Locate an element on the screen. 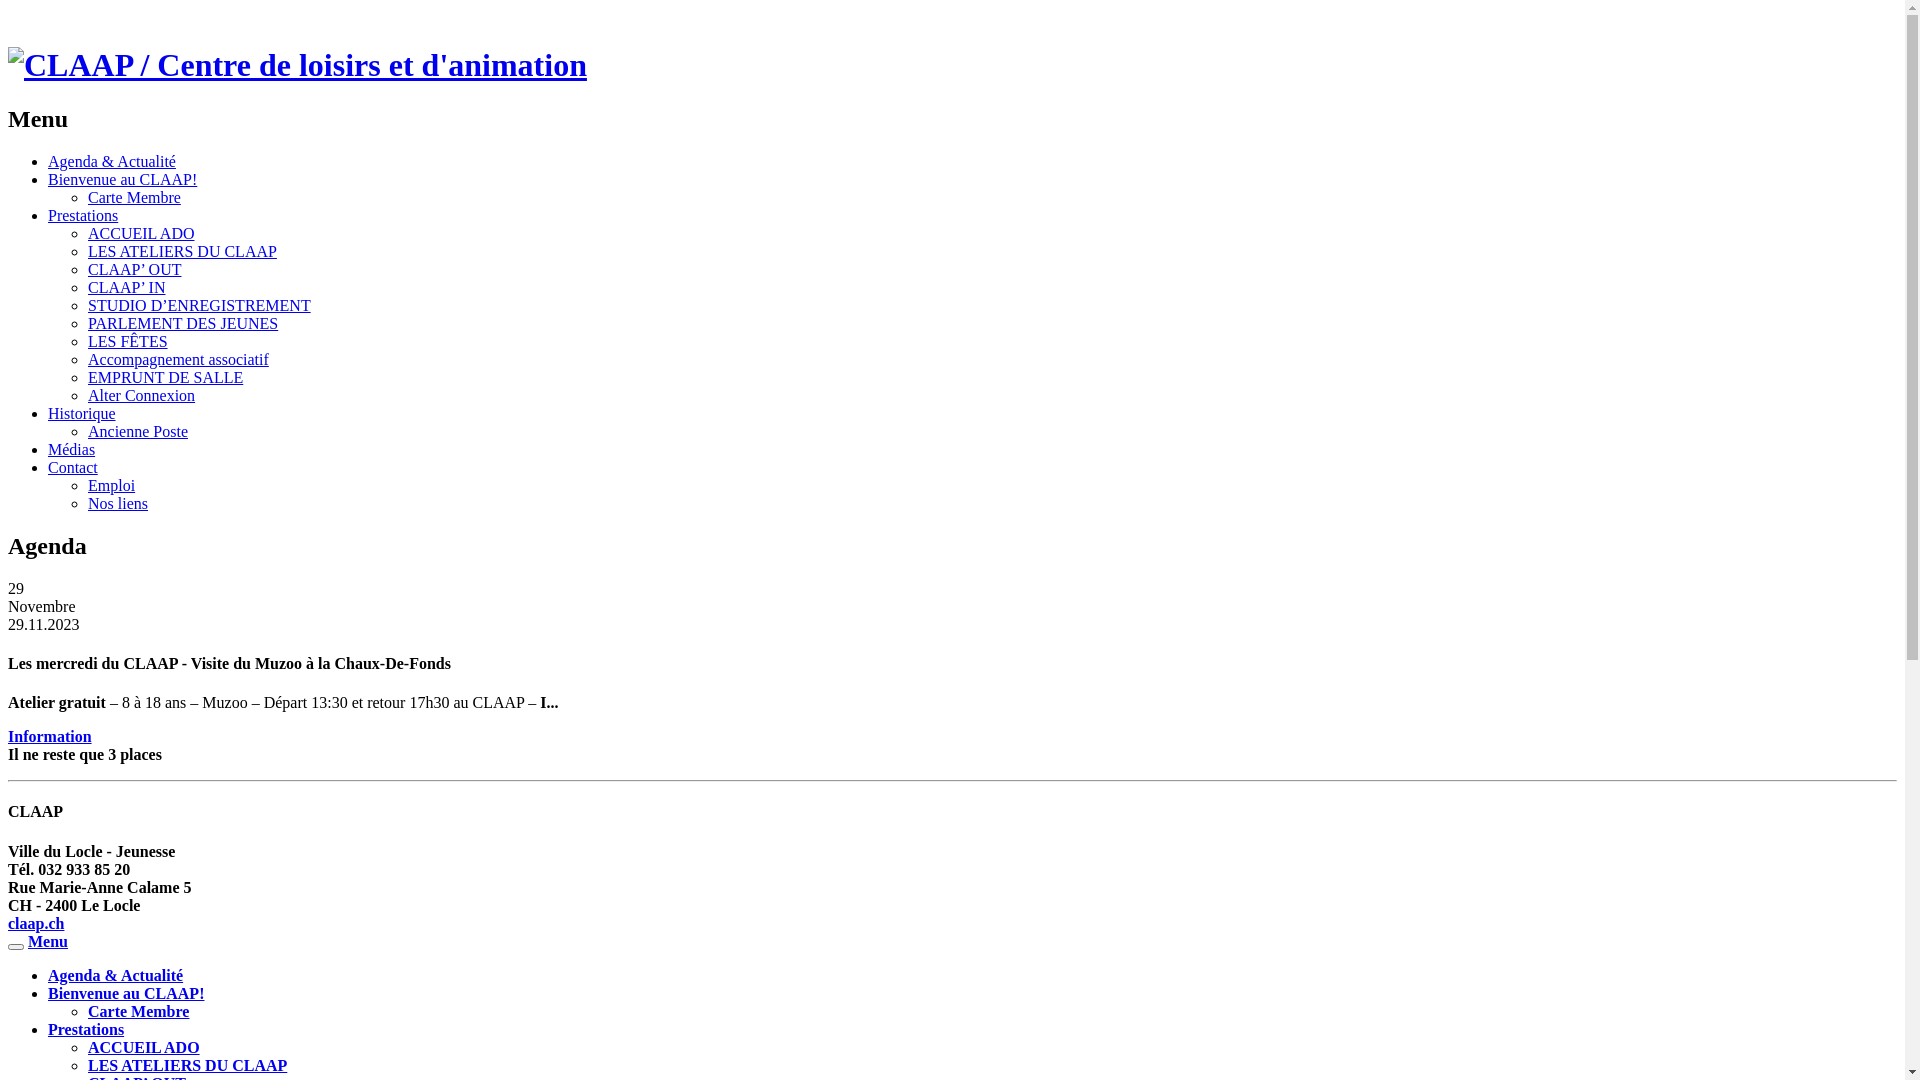 The image size is (1920, 1080). Carte Membre is located at coordinates (138, 1012).